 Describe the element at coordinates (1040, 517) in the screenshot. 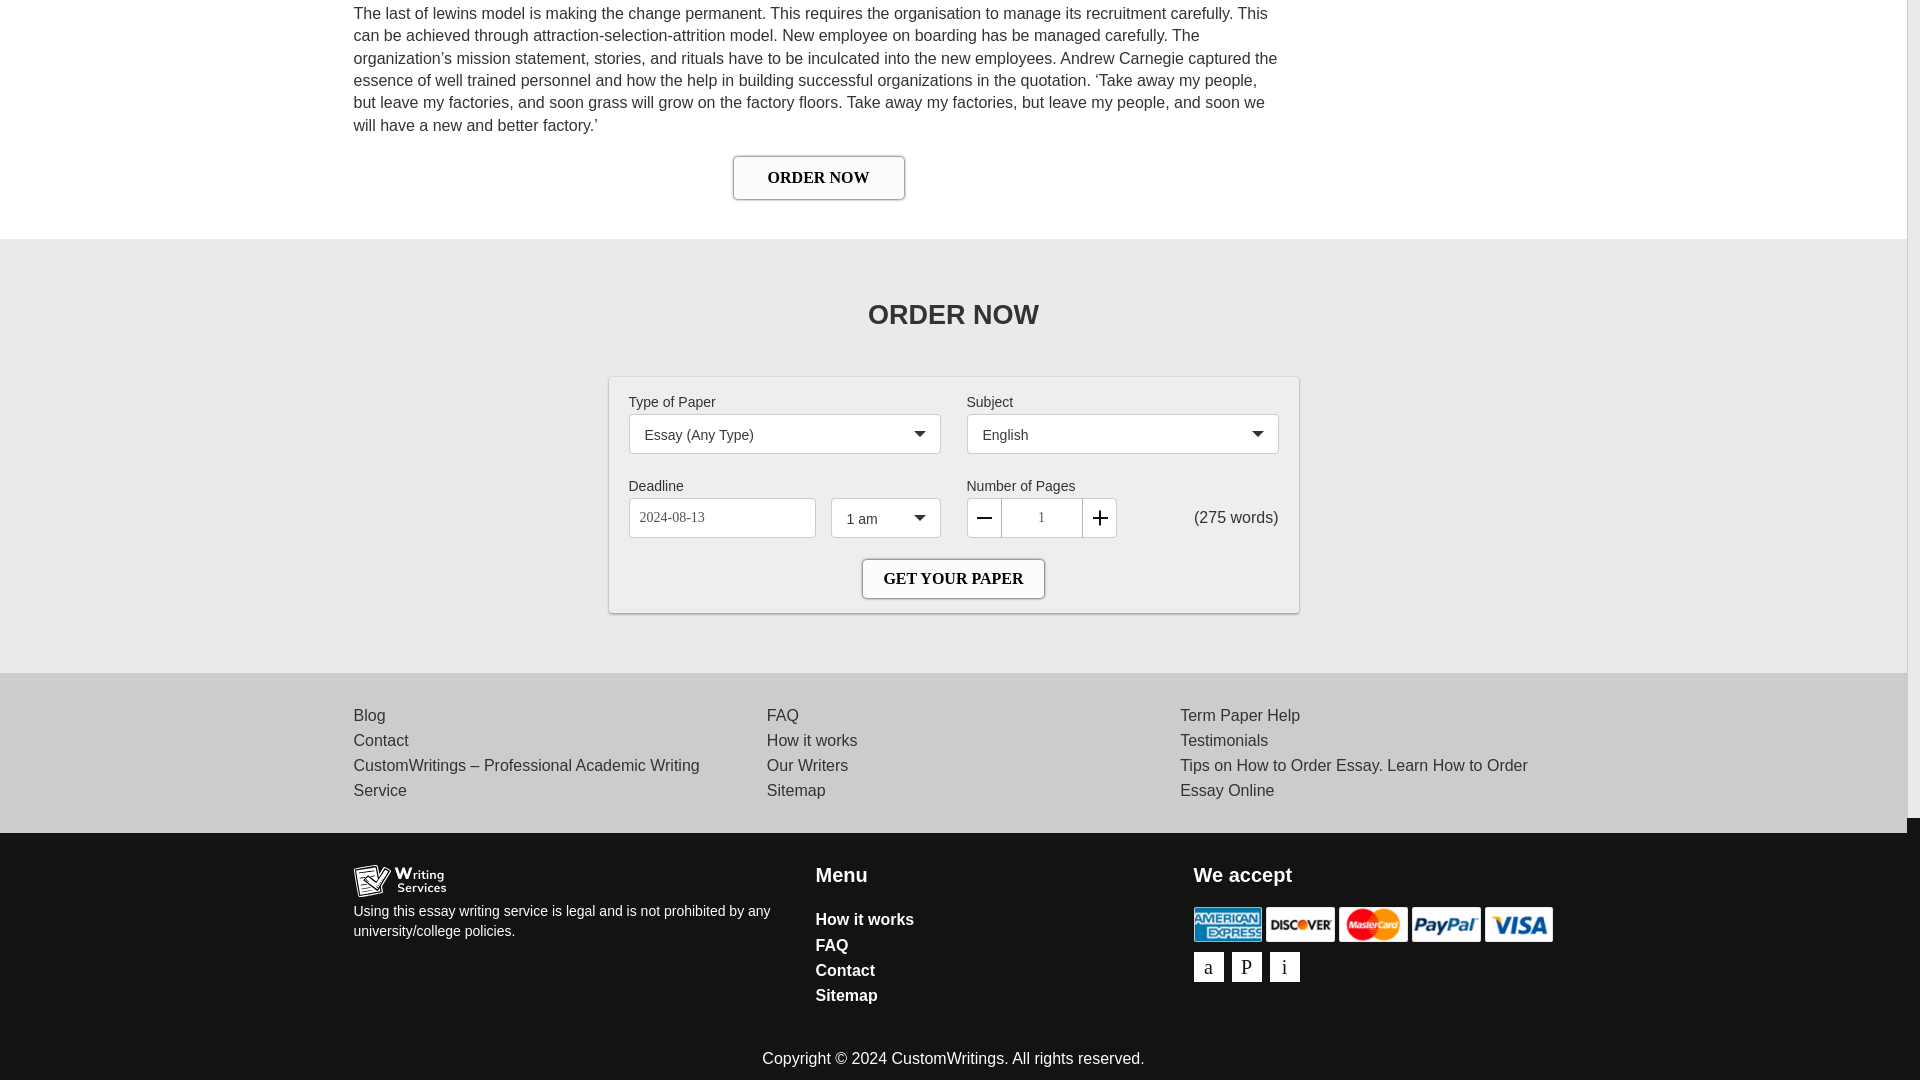

I see `1` at that location.